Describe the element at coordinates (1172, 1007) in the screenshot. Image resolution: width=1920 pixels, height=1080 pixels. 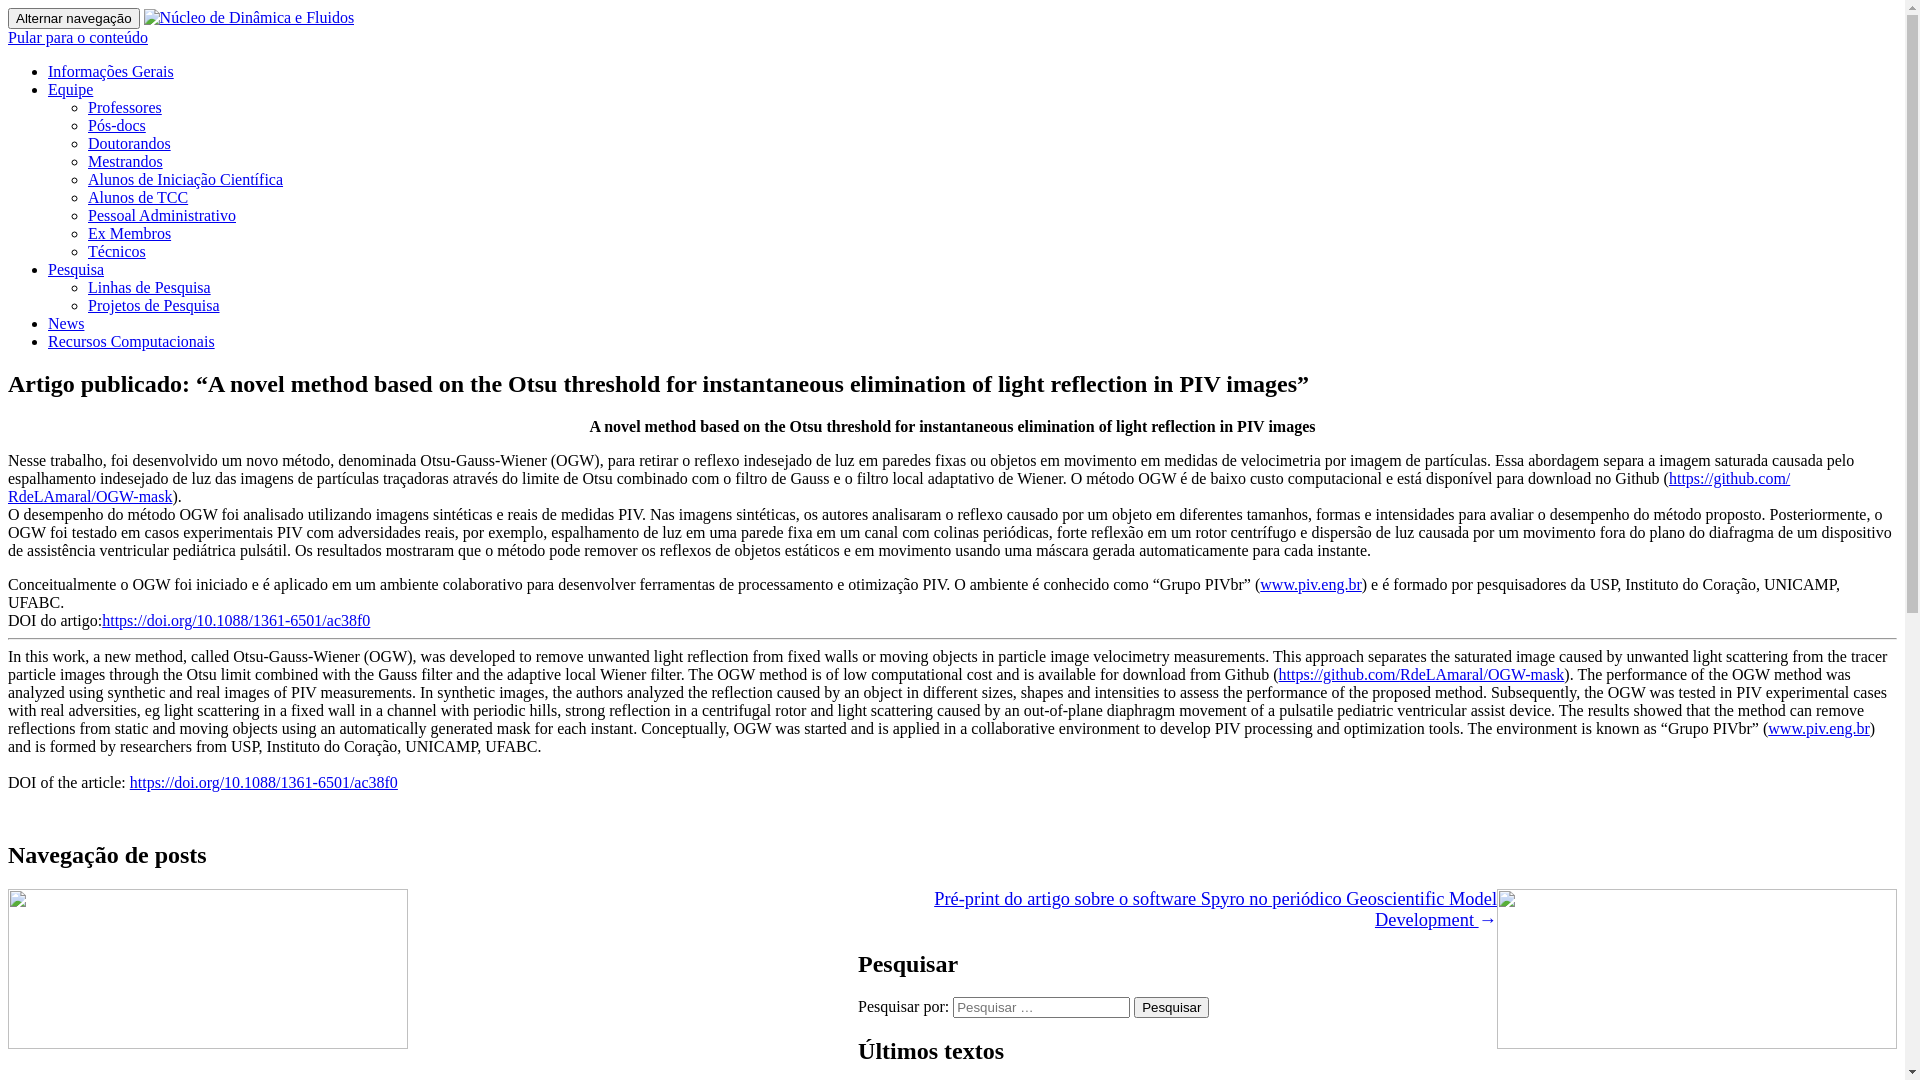
I see `Pesquisar` at that location.